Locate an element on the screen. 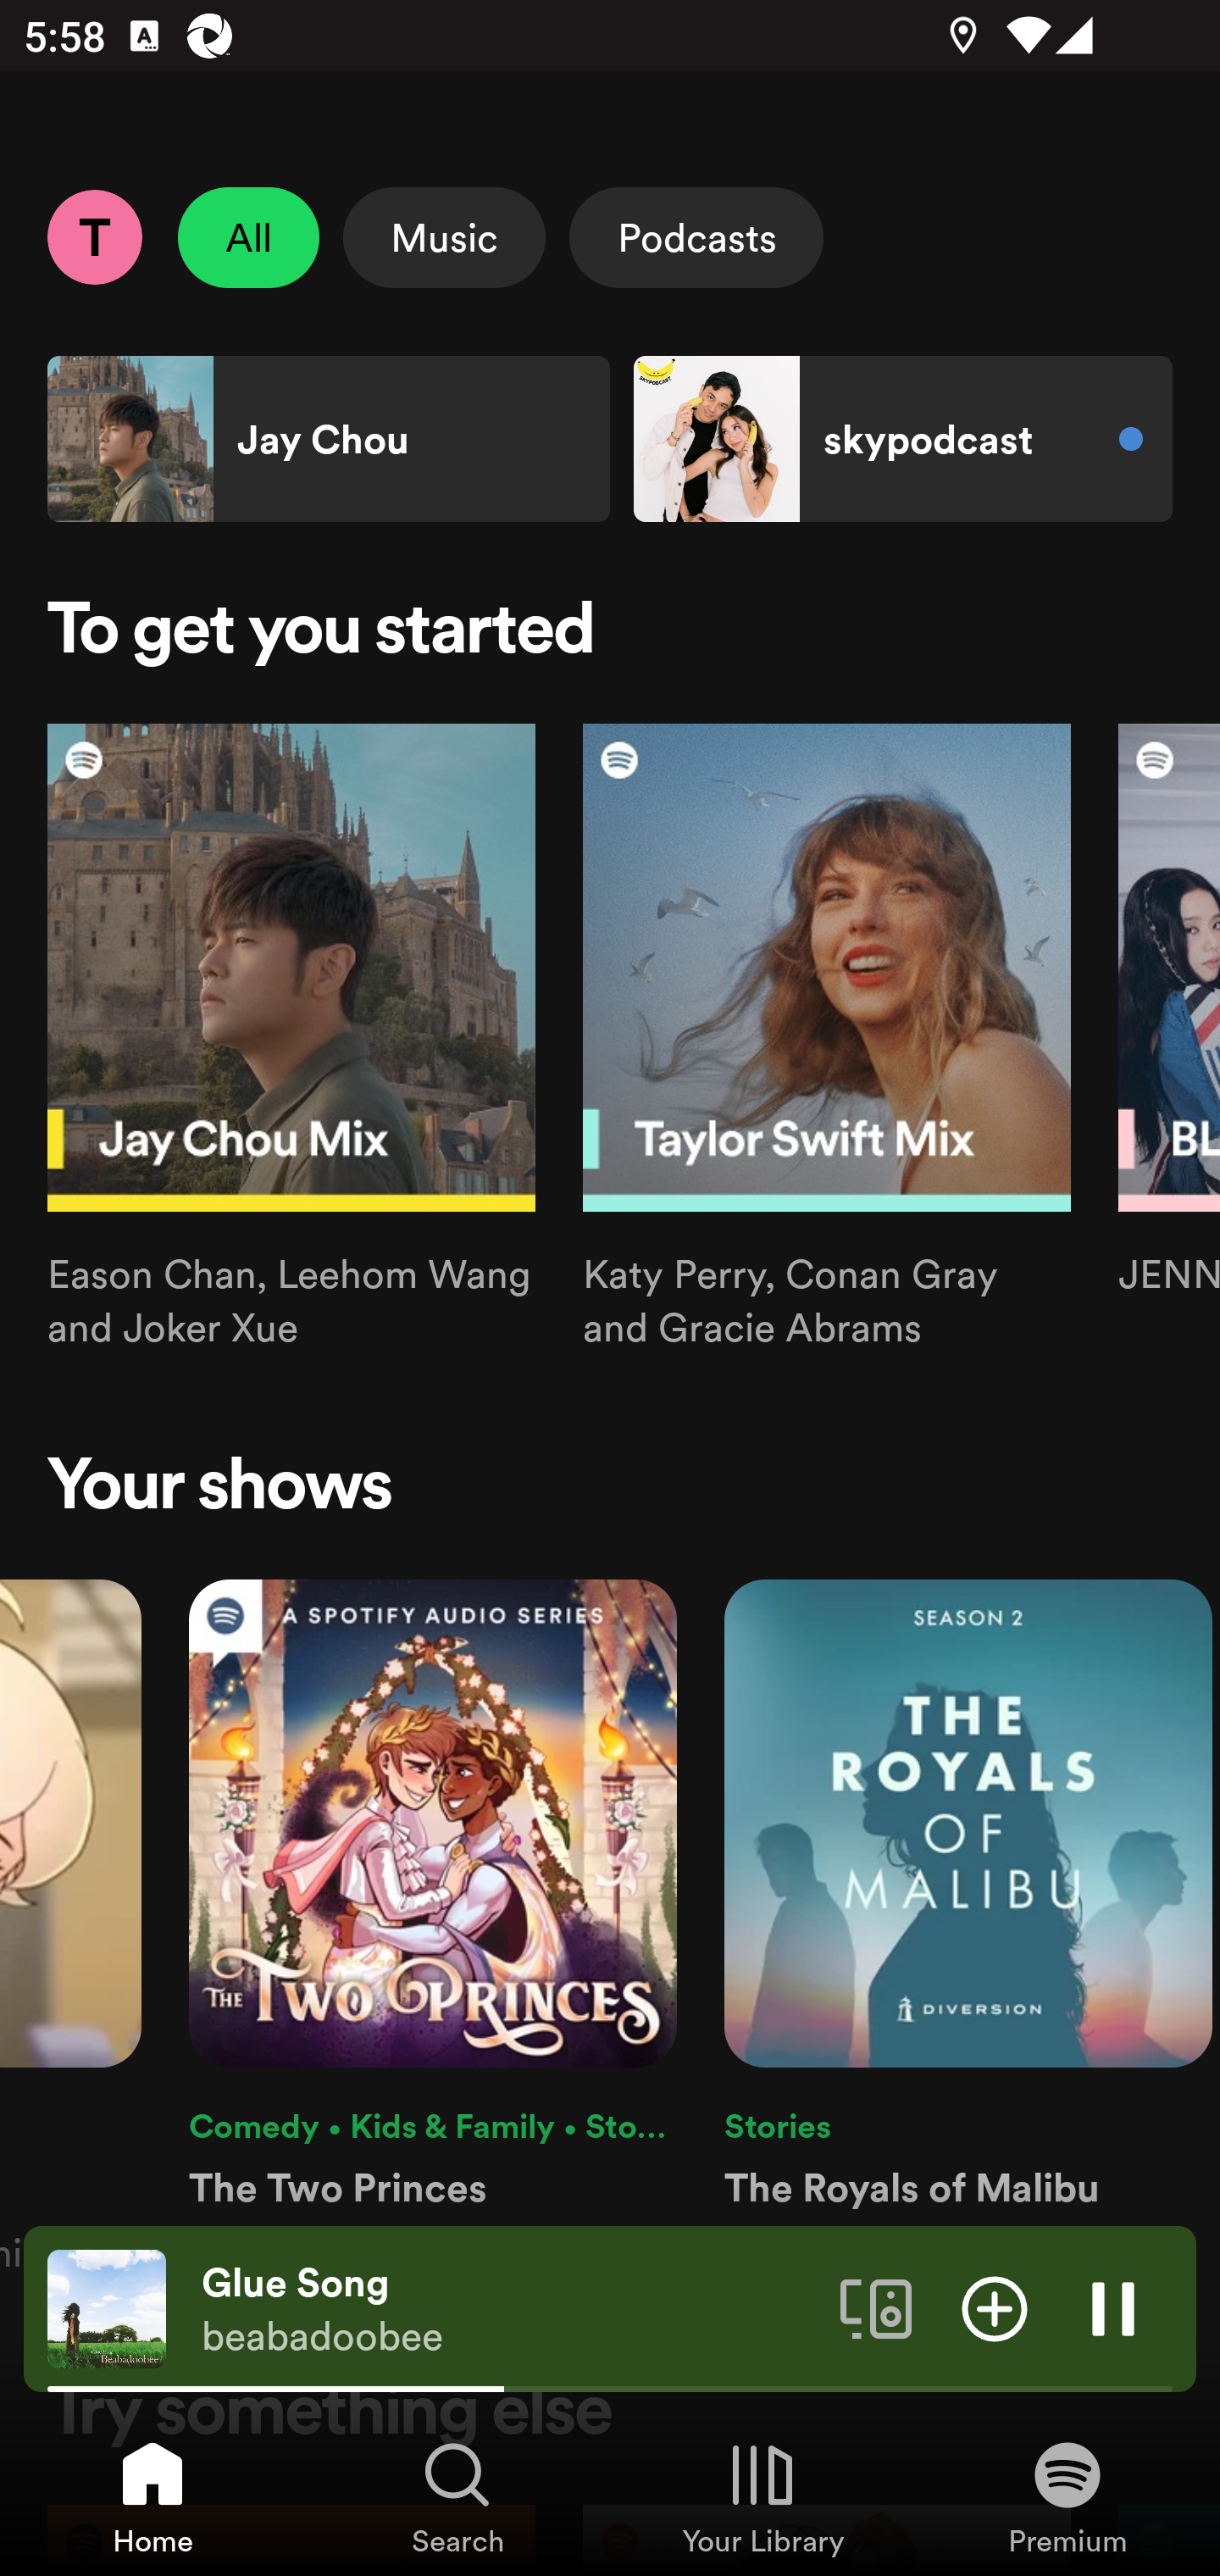 The height and width of the screenshot is (2576, 1220). Glue Song beabadoobee is located at coordinates (508, 2309).